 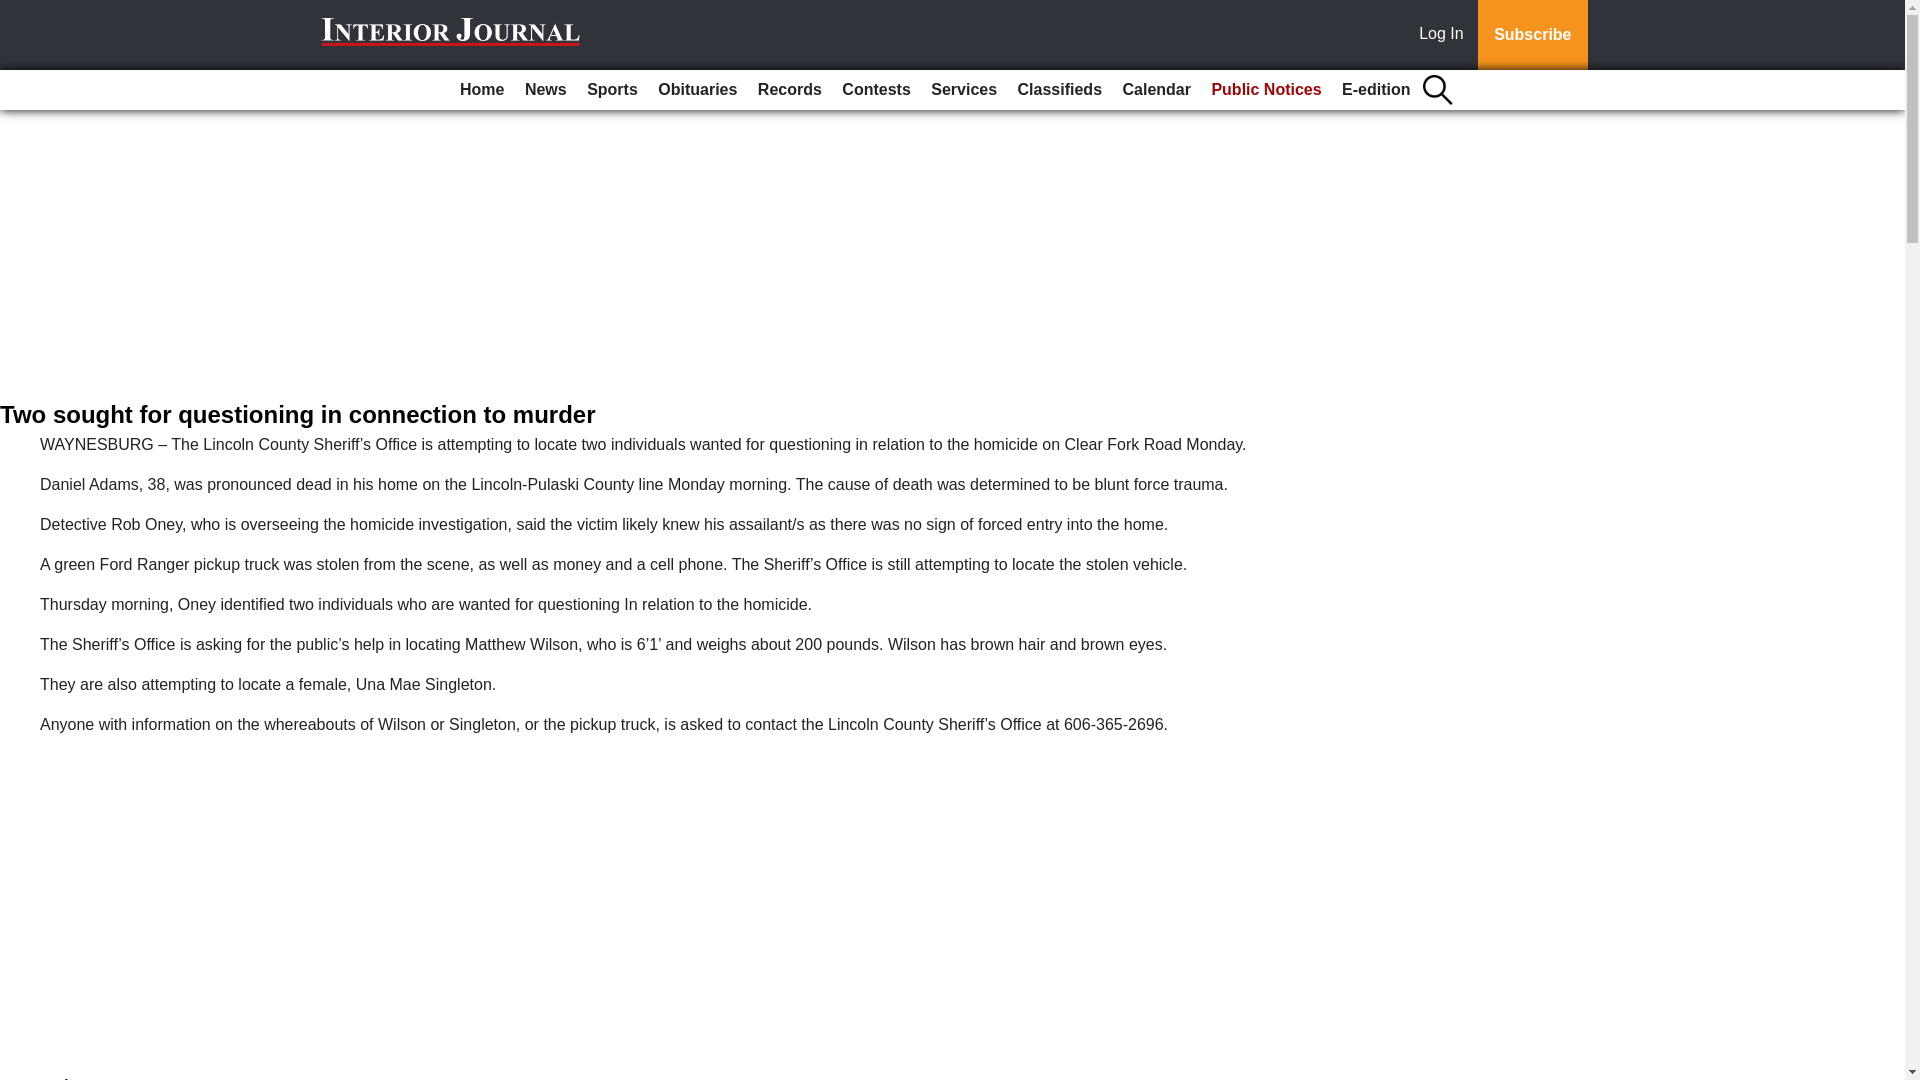 What do you see at coordinates (1376, 90) in the screenshot?
I see `E-edition` at bounding box center [1376, 90].